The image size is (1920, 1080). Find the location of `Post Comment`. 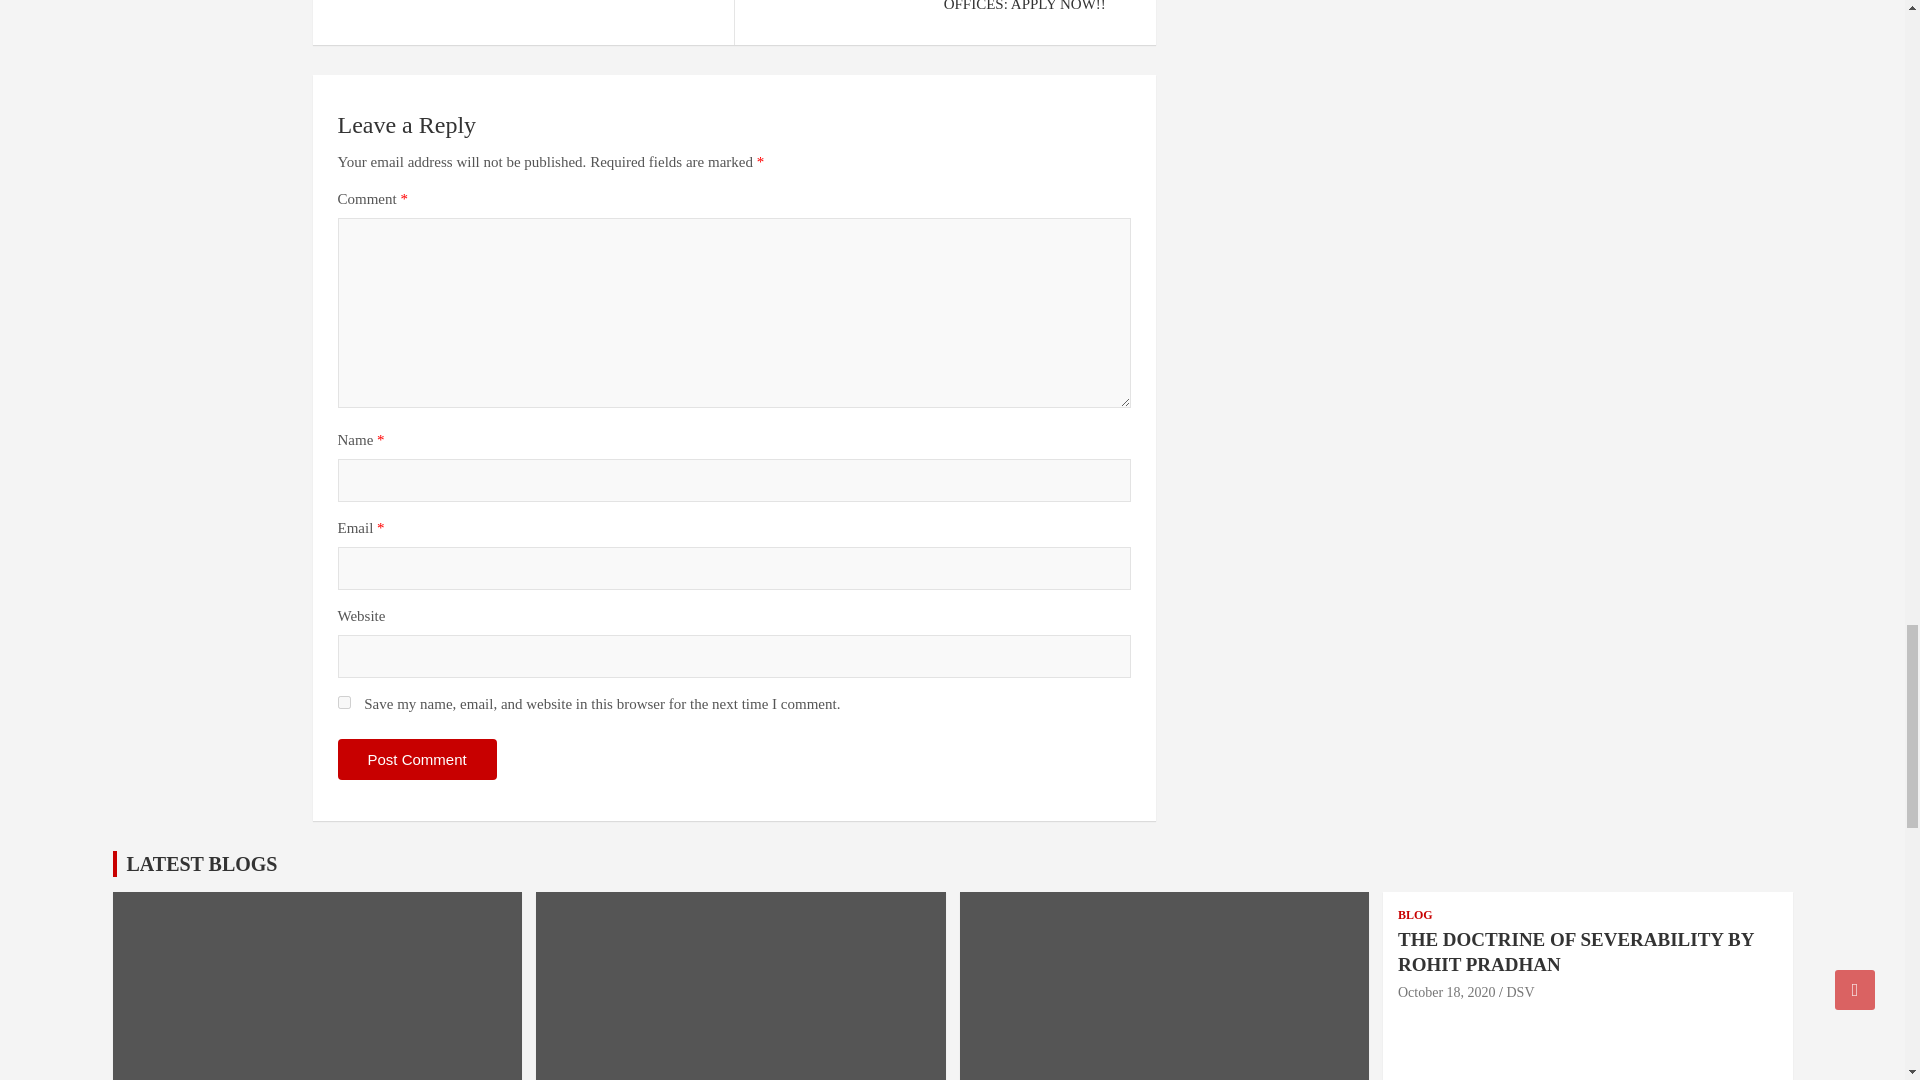

Post Comment is located at coordinates (417, 758).